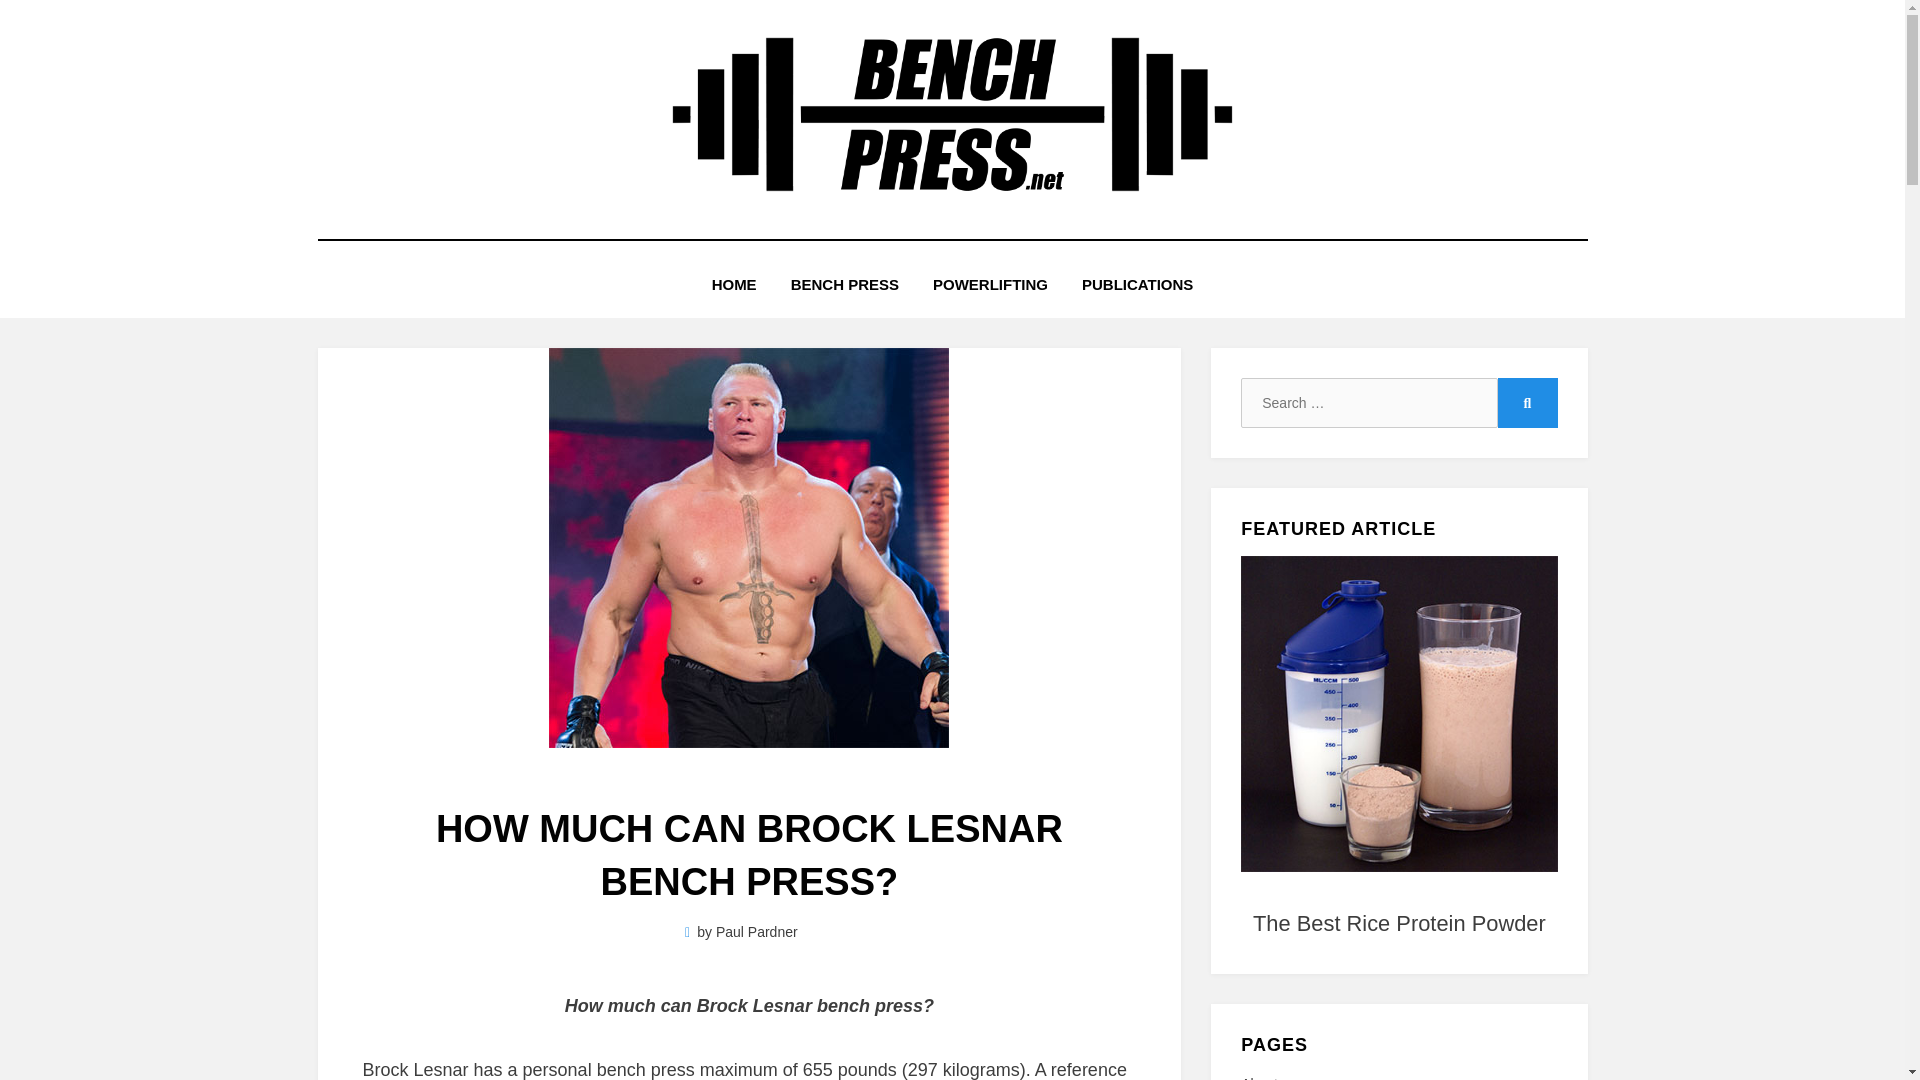 The width and height of the screenshot is (1920, 1080). I want to click on PUBLICATIONS, so click(1137, 284).